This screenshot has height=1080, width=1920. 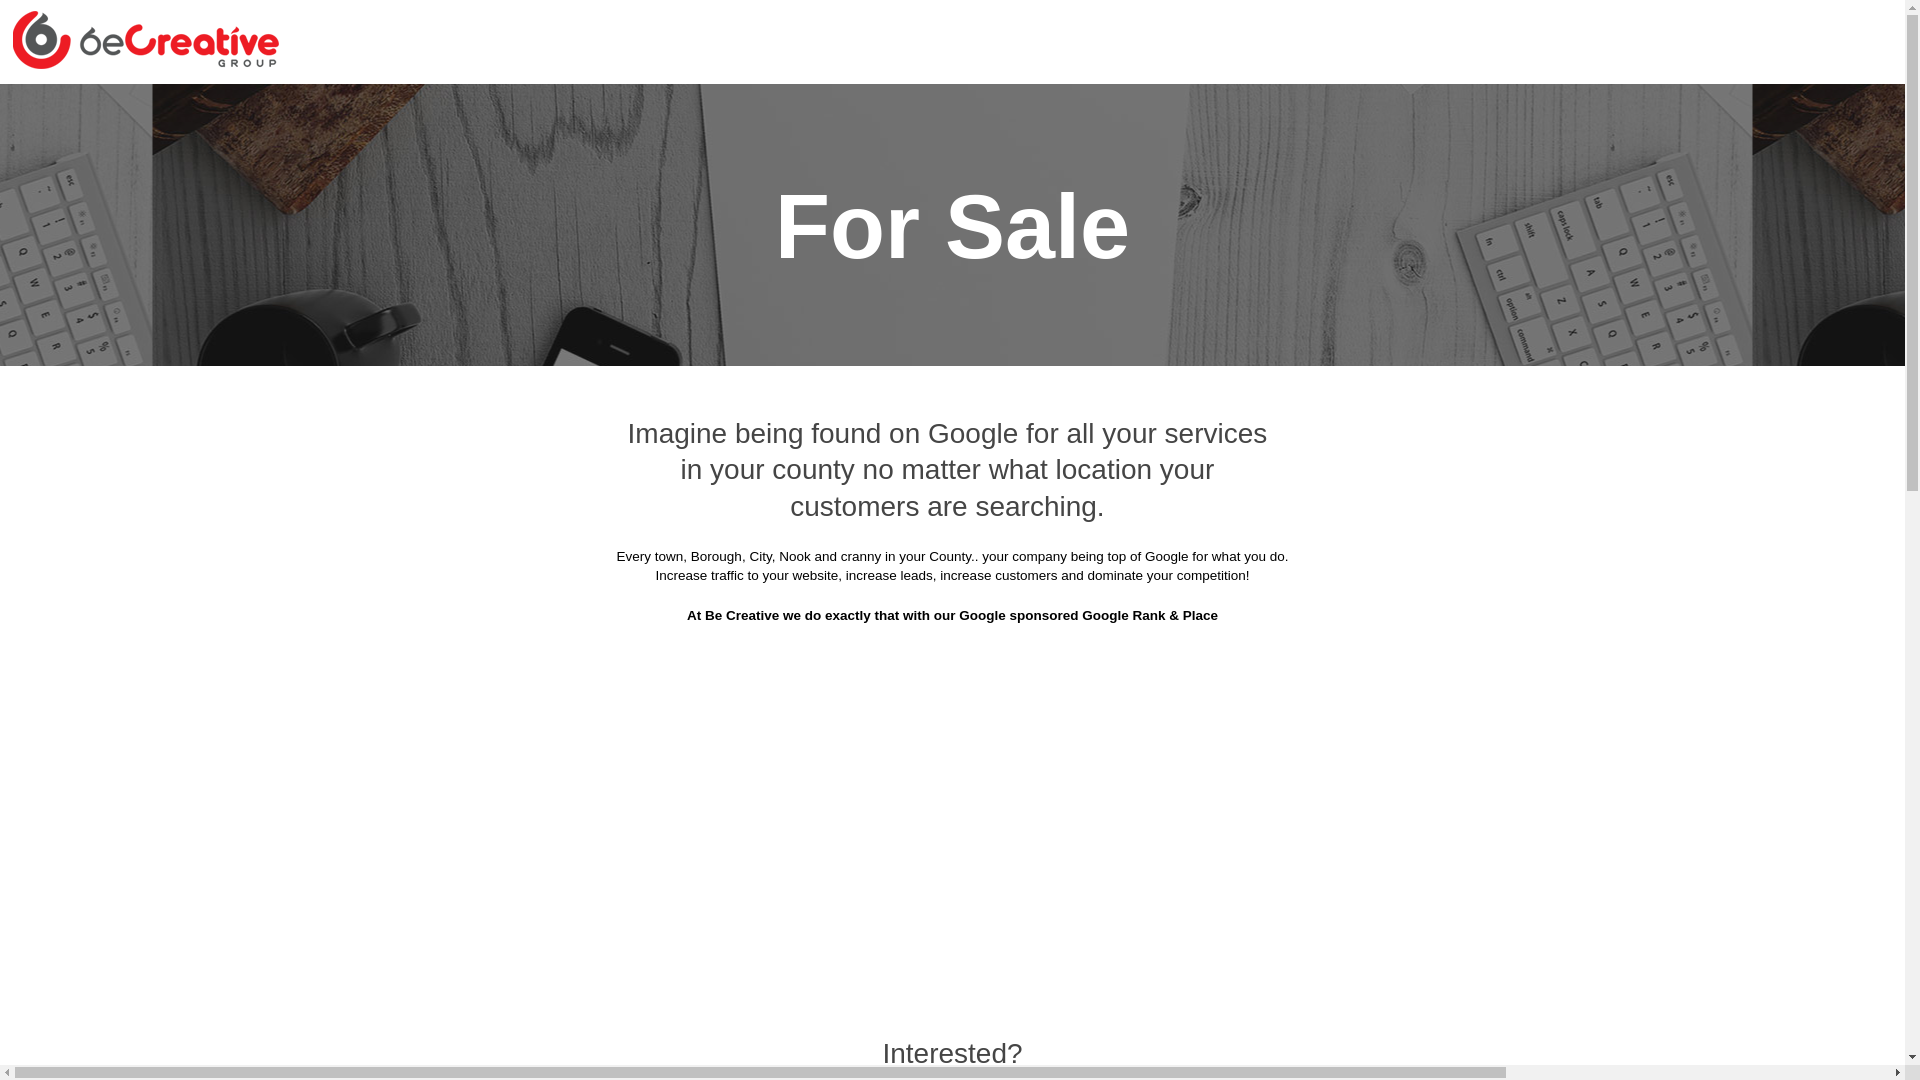 I want to click on Aggregate Suppliers Devon, so click(x=871, y=110).